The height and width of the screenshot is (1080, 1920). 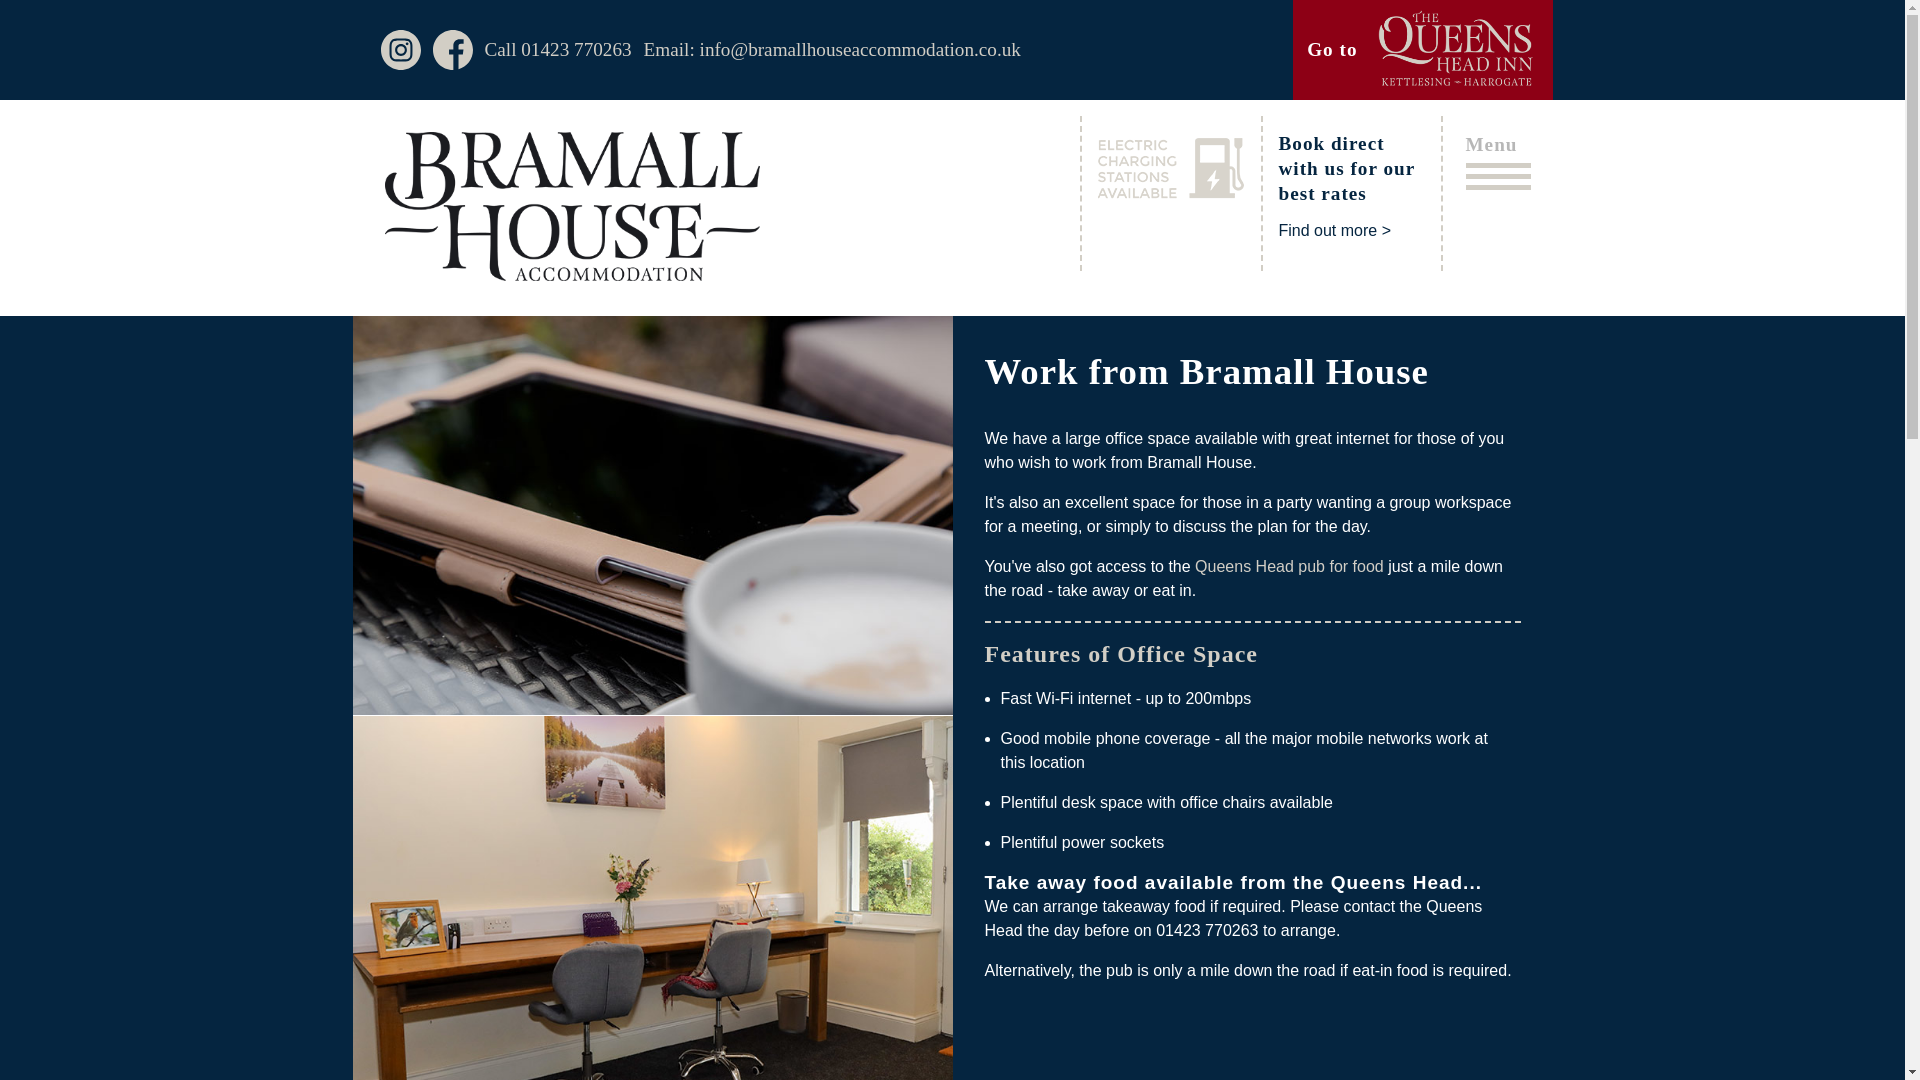 I want to click on Menu, so click(x=1498, y=161).